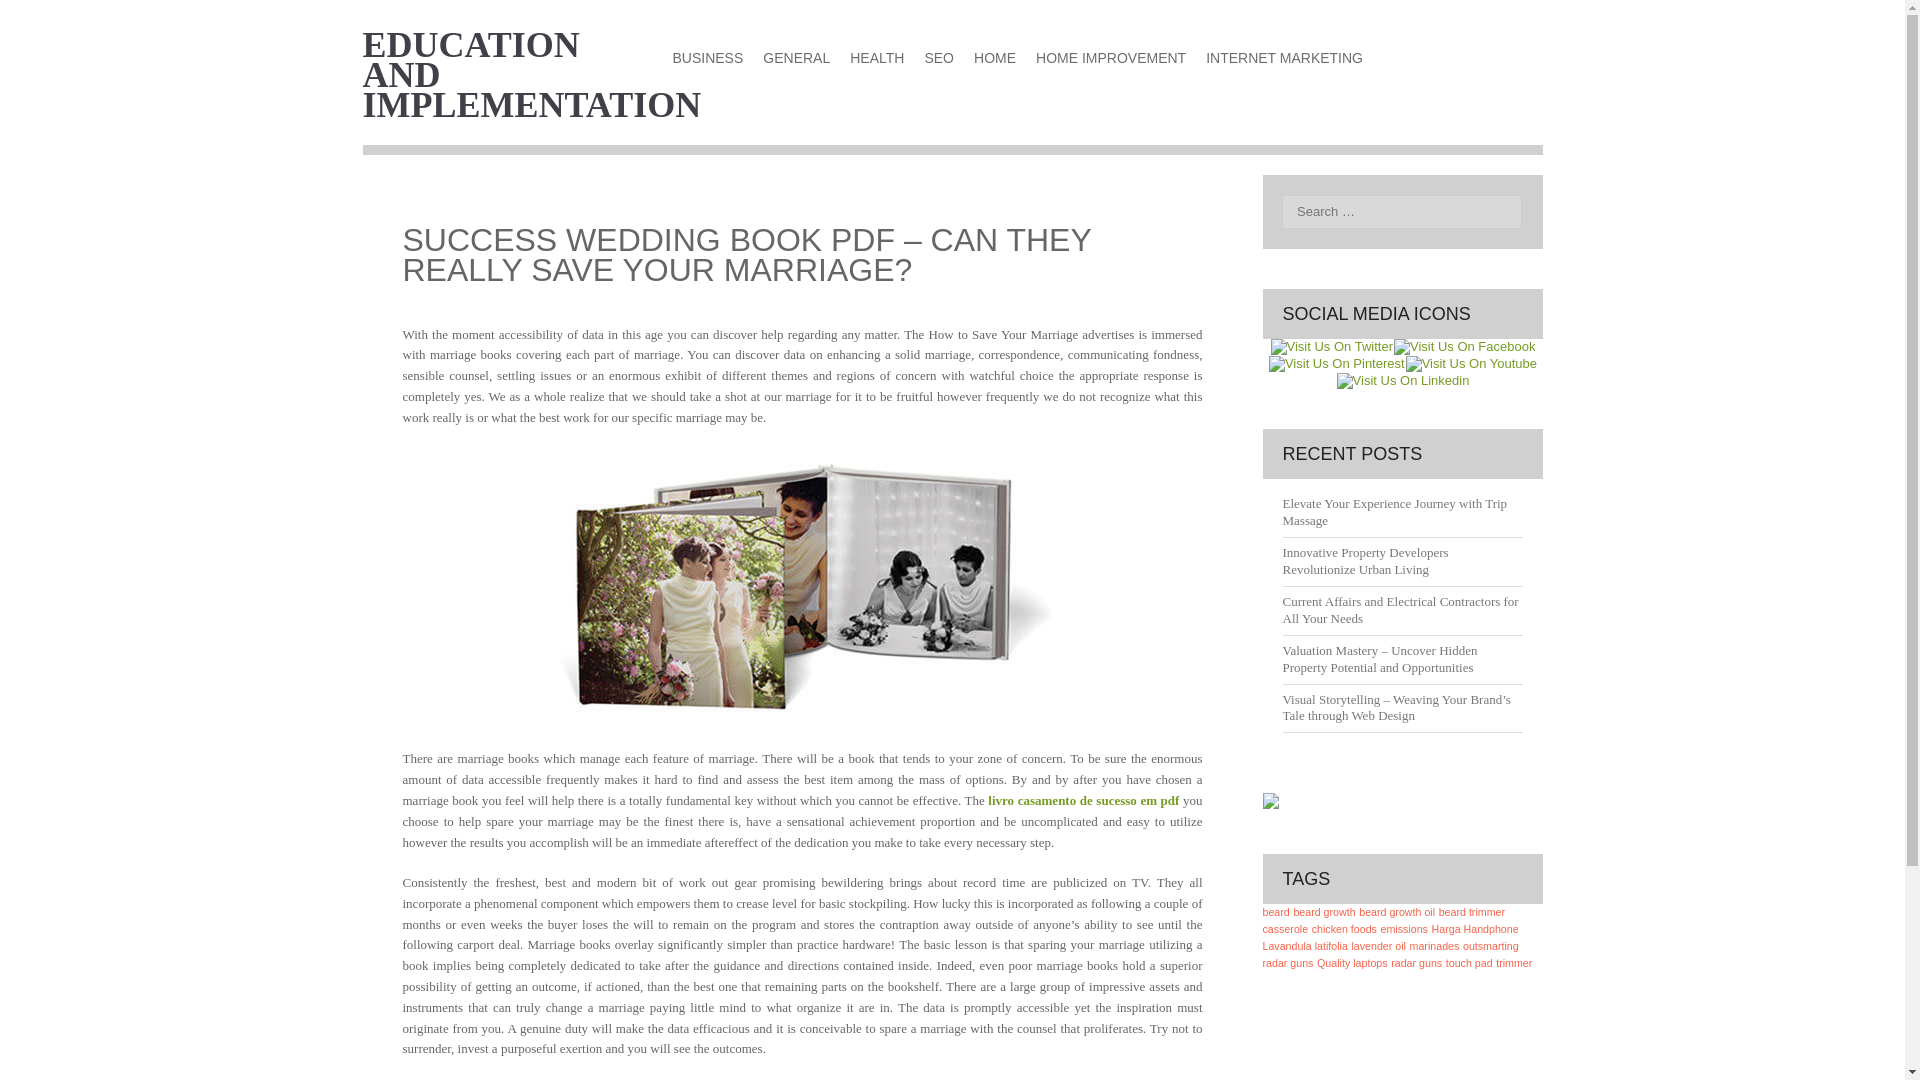 Image resolution: width=1920 pixels, height=1080 pixels. What do you see at coordinates (1274, 912) in the screenshot?
I see `beard` at bounding box center [1274, 912].